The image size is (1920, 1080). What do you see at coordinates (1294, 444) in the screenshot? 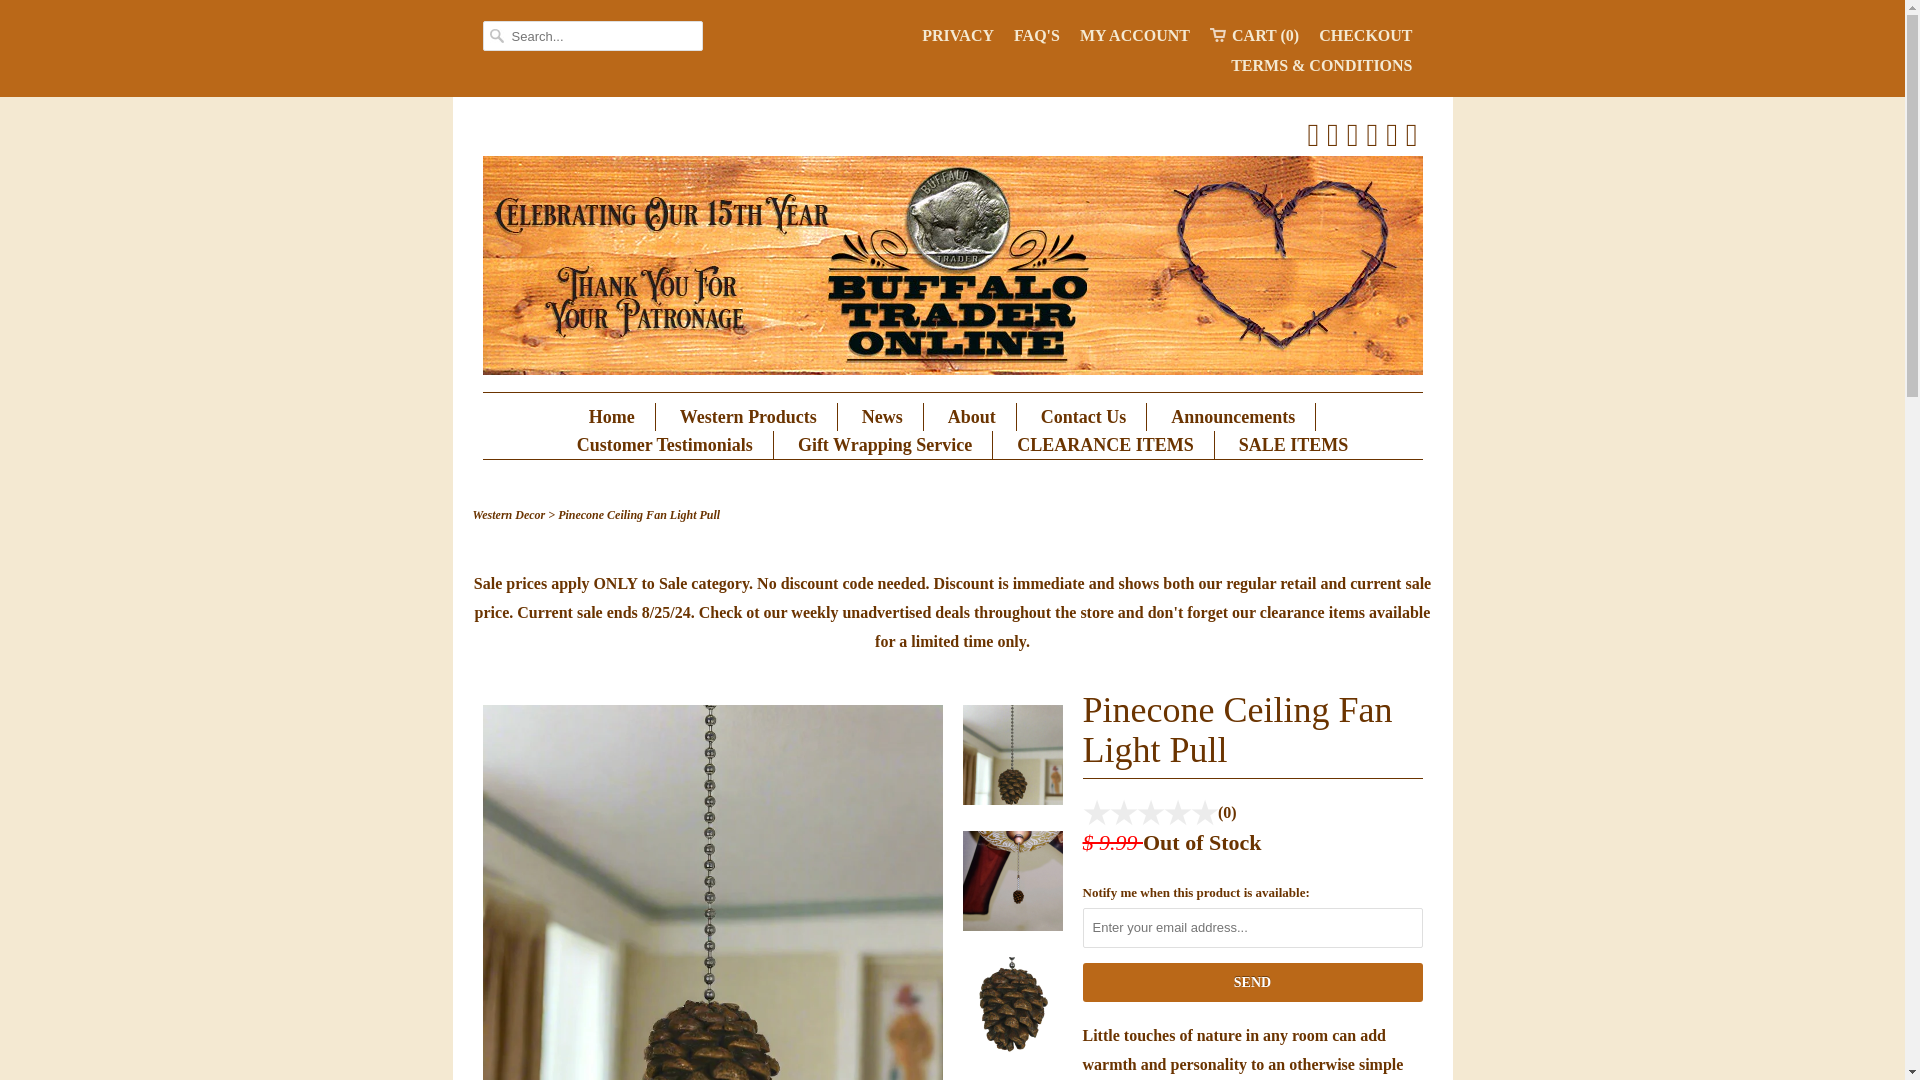
I see `SALE ITEMS` at bounding box center [1294, 444].